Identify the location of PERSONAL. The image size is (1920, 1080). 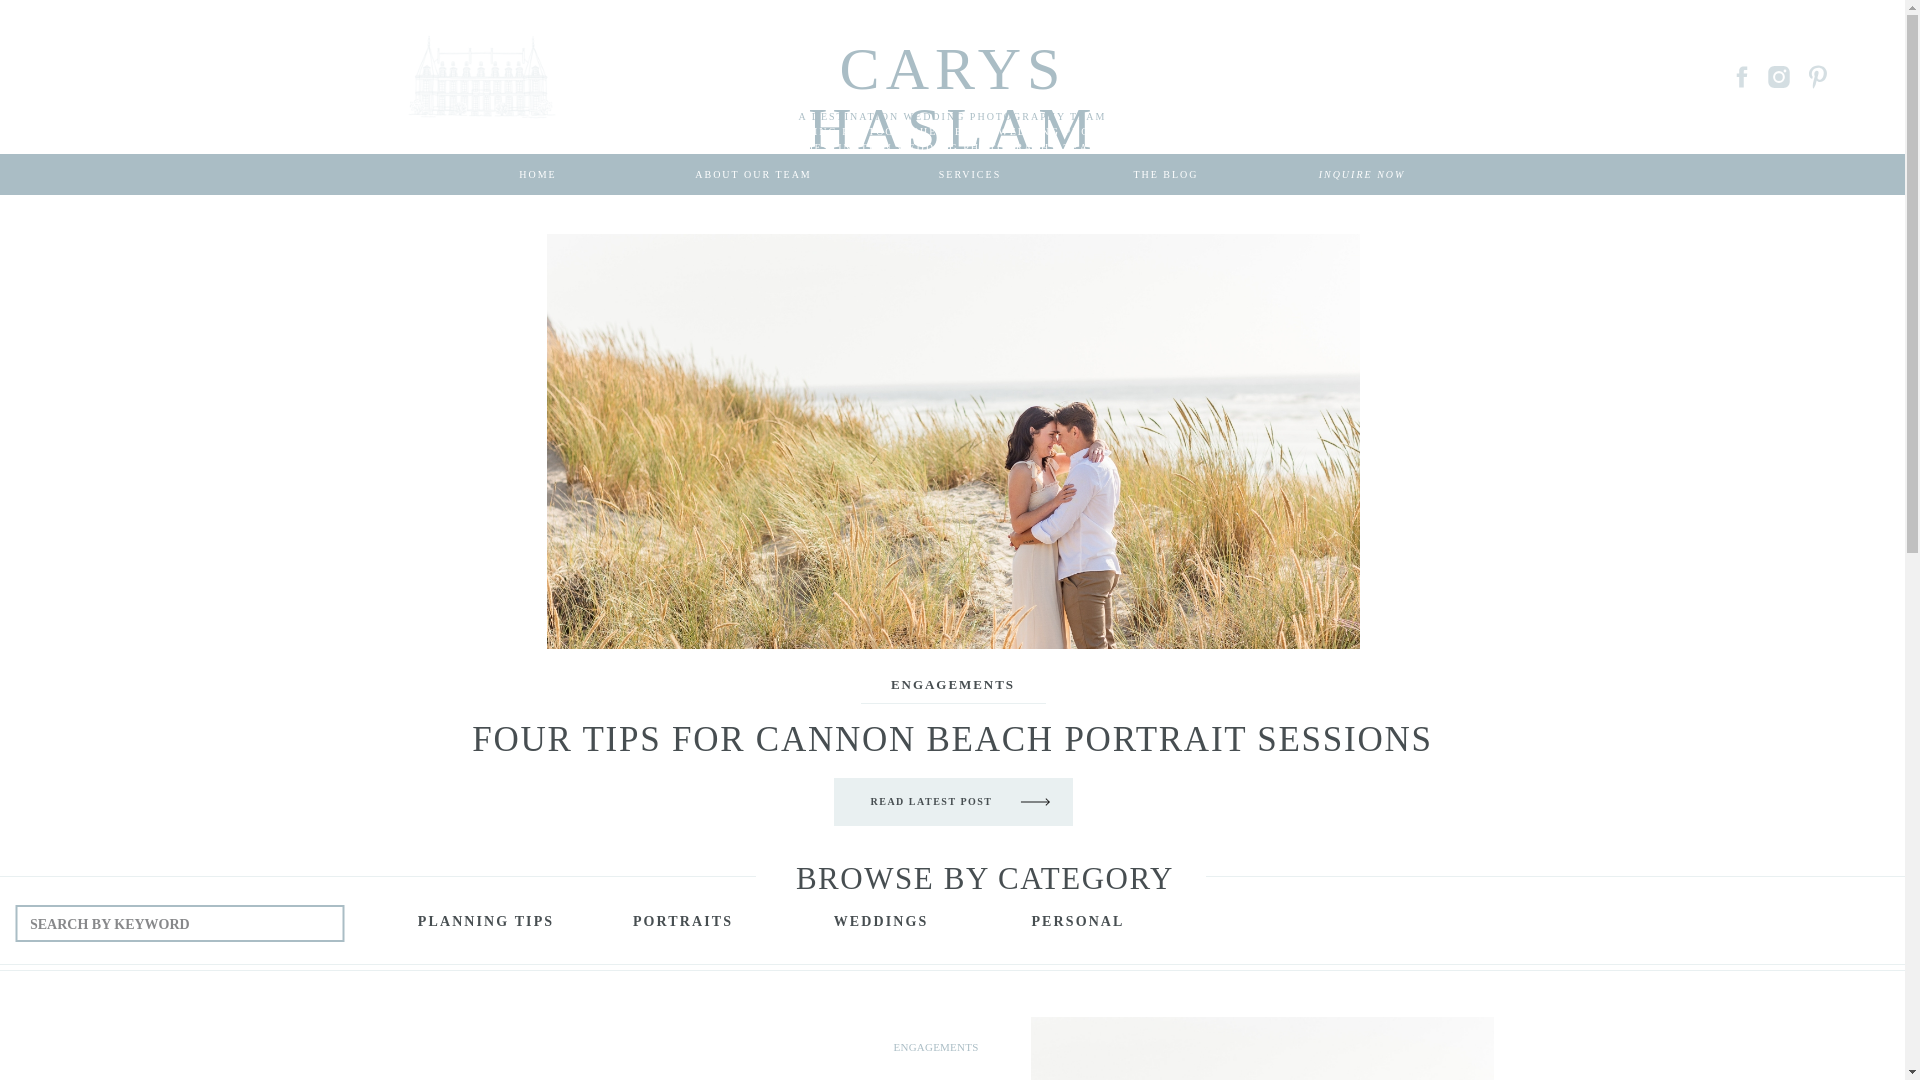
(1078, 926).